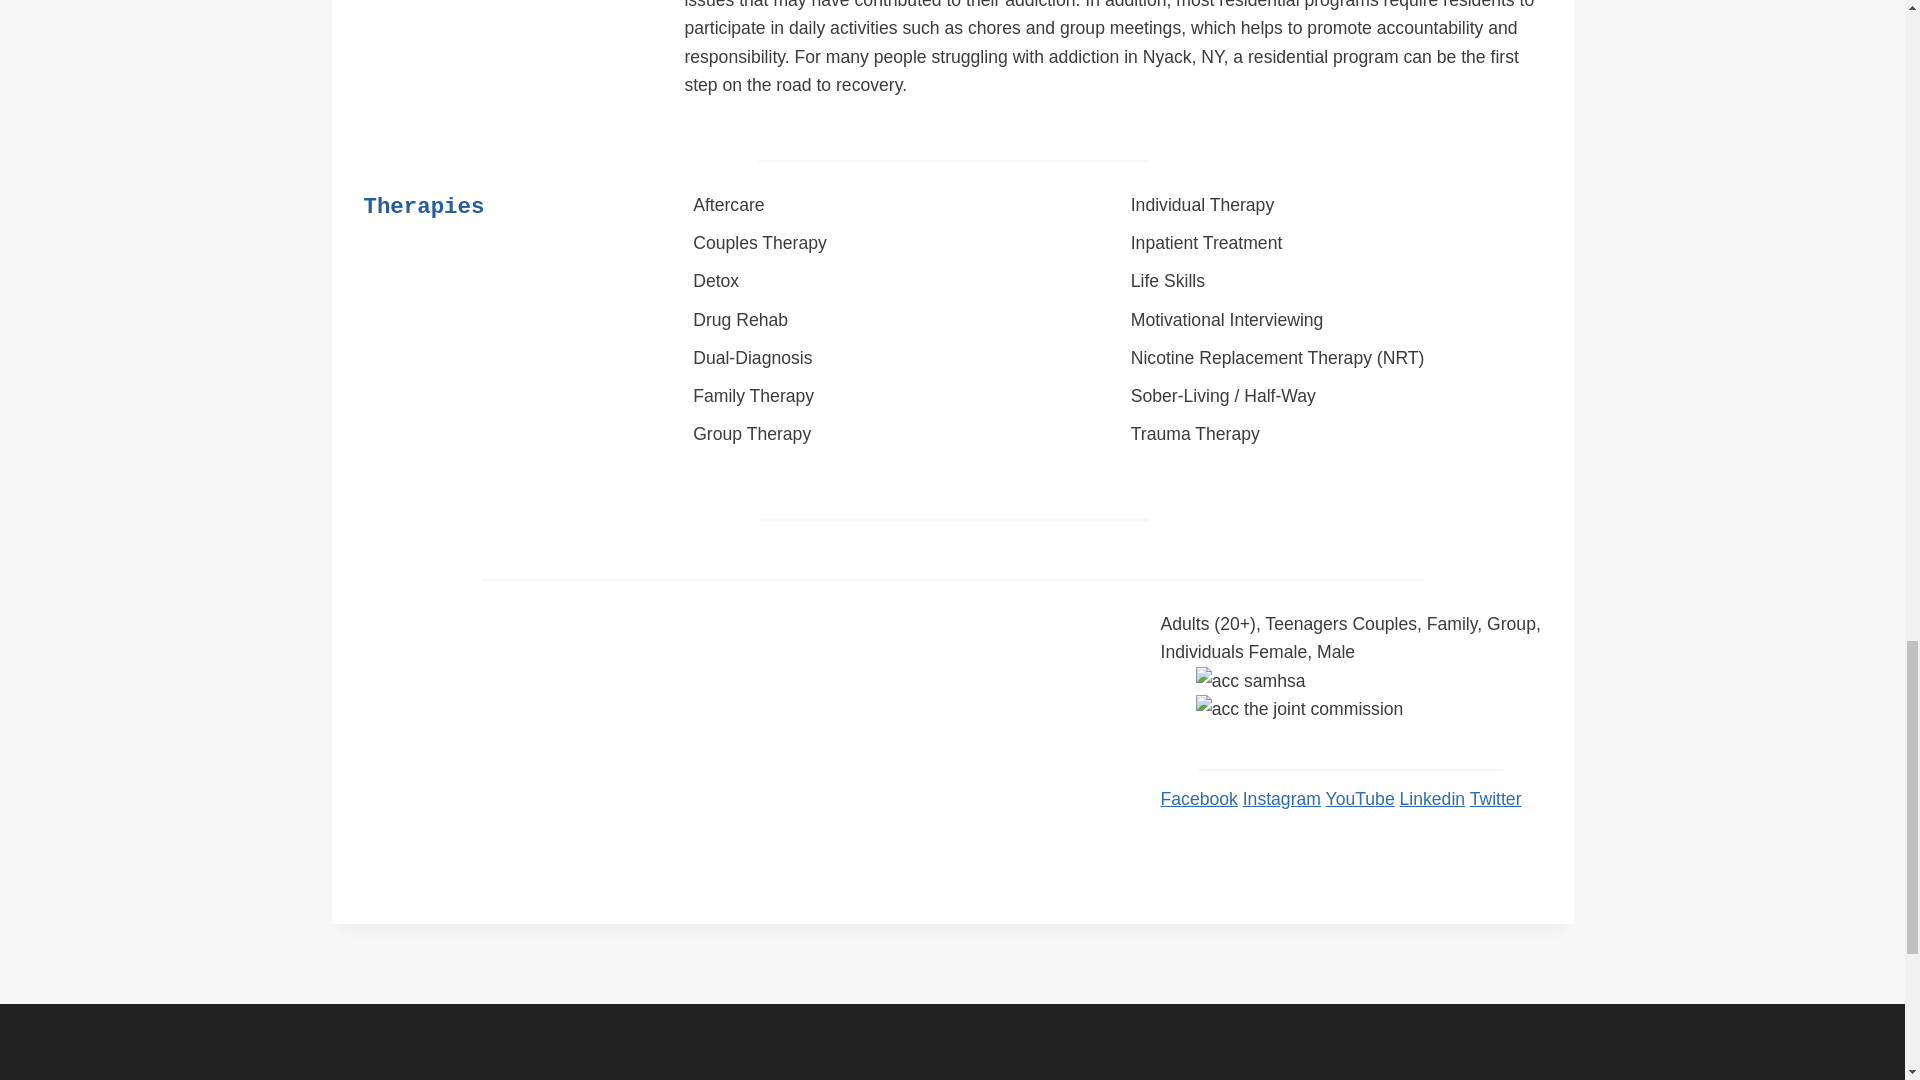 This screenshot has height=1080, width=1920. What do you see at coordinates (1200, 798) in the screenshot?
I see `Facebook` at bounding box center [1200, 798].